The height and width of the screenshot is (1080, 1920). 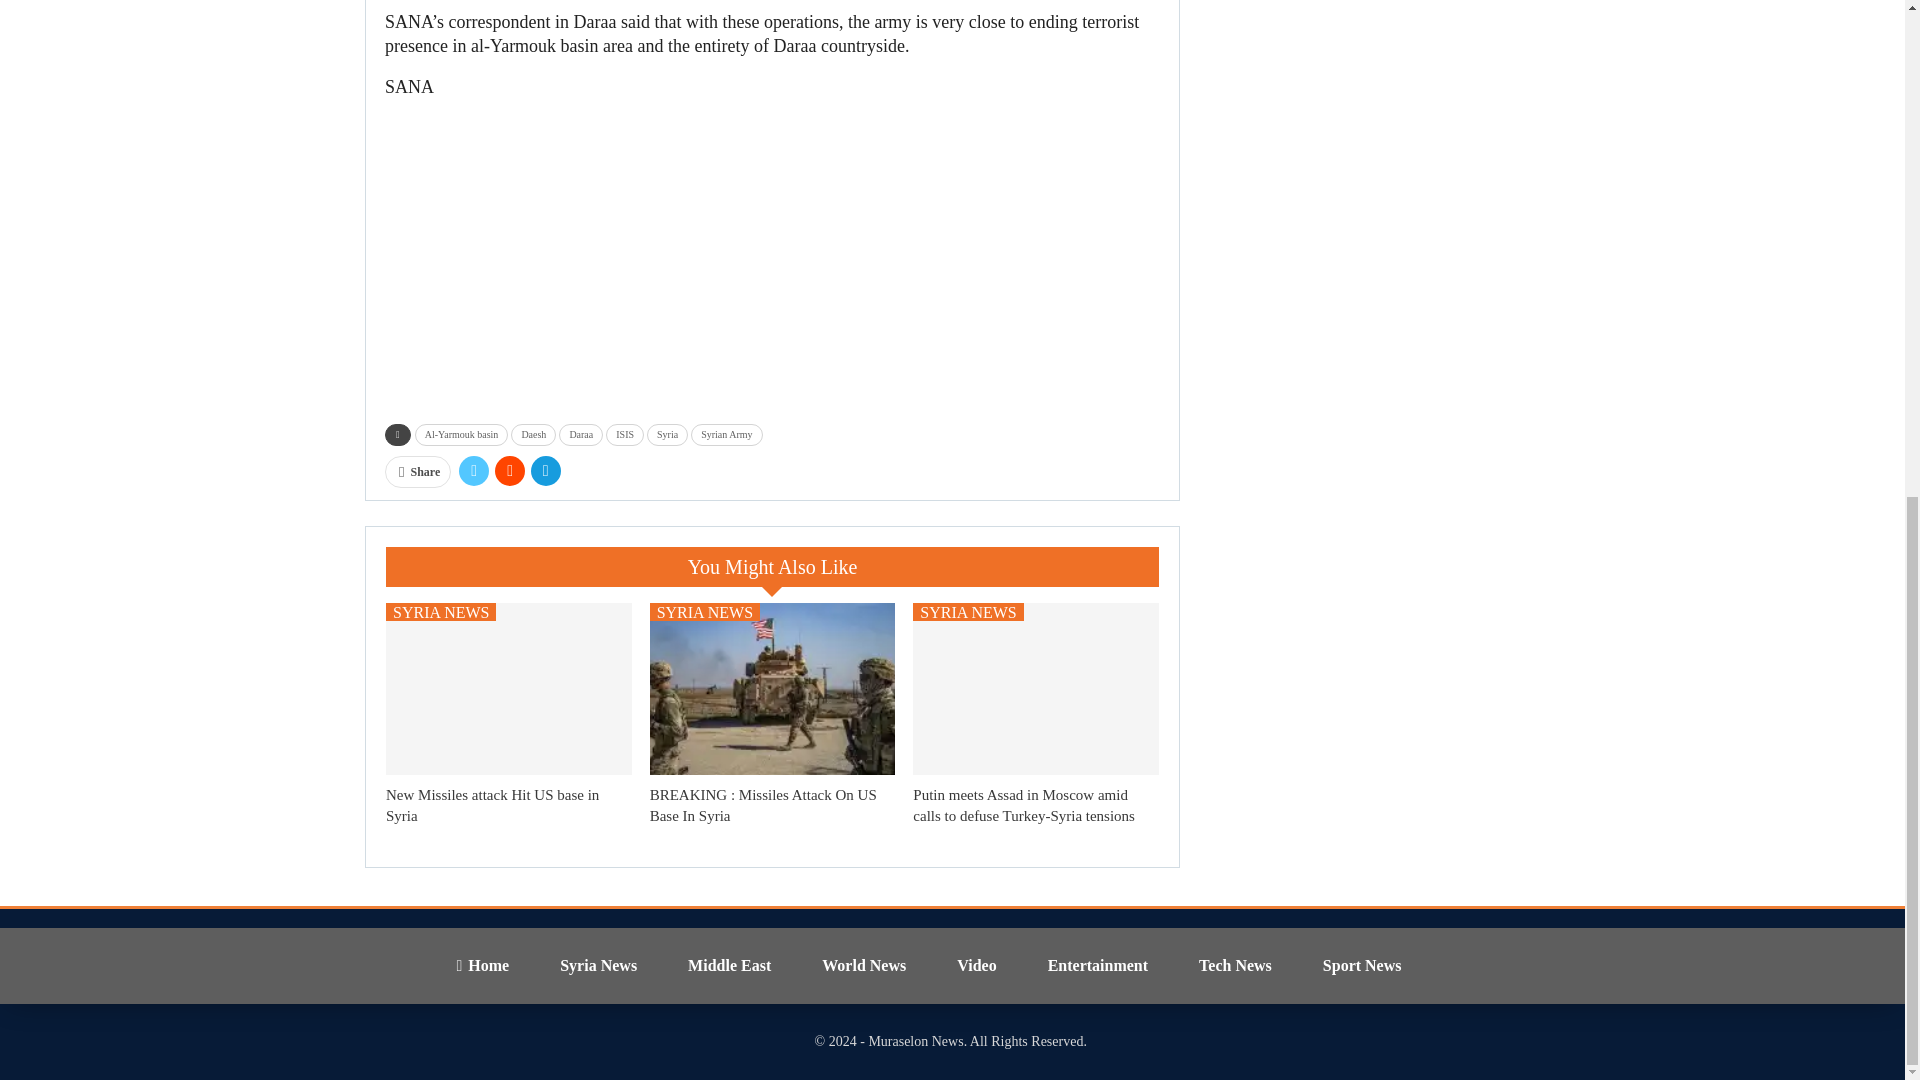 What do you see at coordinates (667, 435) in the screenshot?
I see `Syria` at bounding box center [667, 435].